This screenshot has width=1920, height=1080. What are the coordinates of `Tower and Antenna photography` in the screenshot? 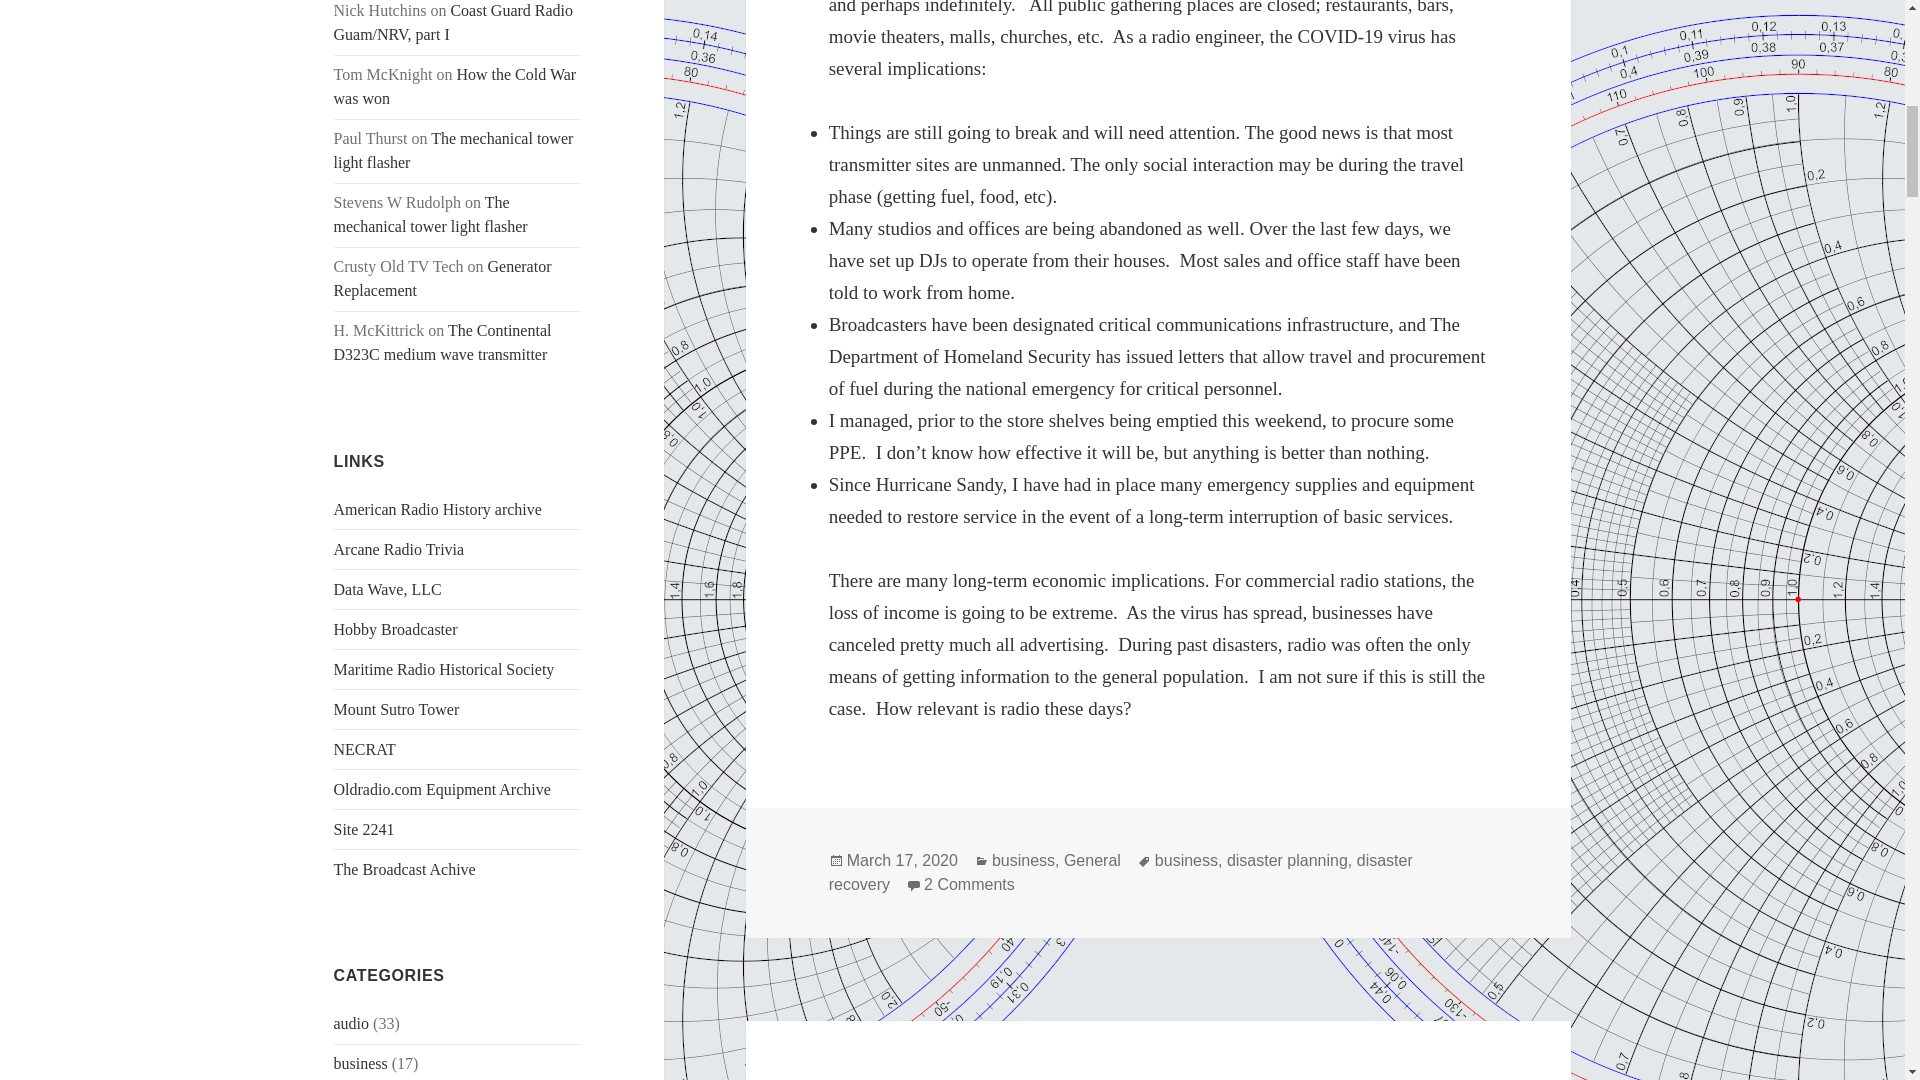 It's located at (364, 749).